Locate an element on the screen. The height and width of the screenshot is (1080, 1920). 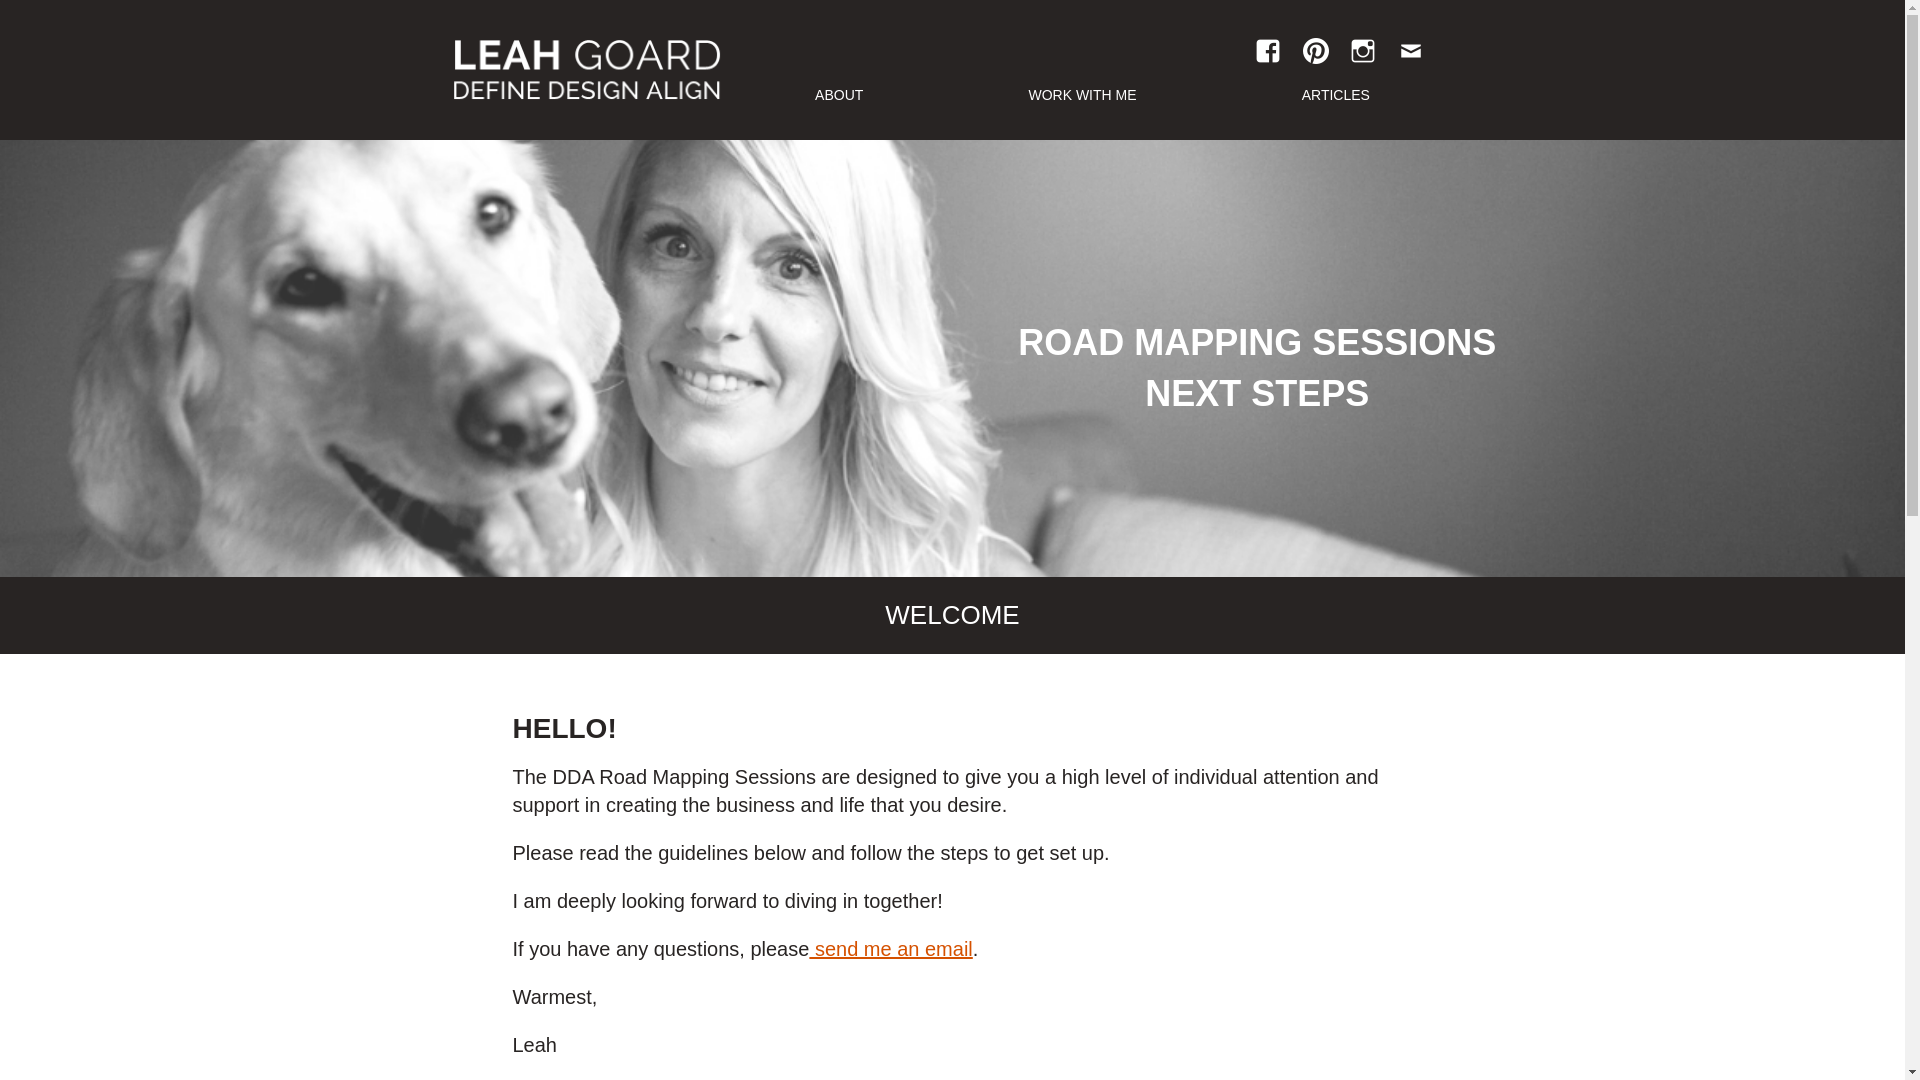
WORK WITH ME is located at coordinates (1082, 96).